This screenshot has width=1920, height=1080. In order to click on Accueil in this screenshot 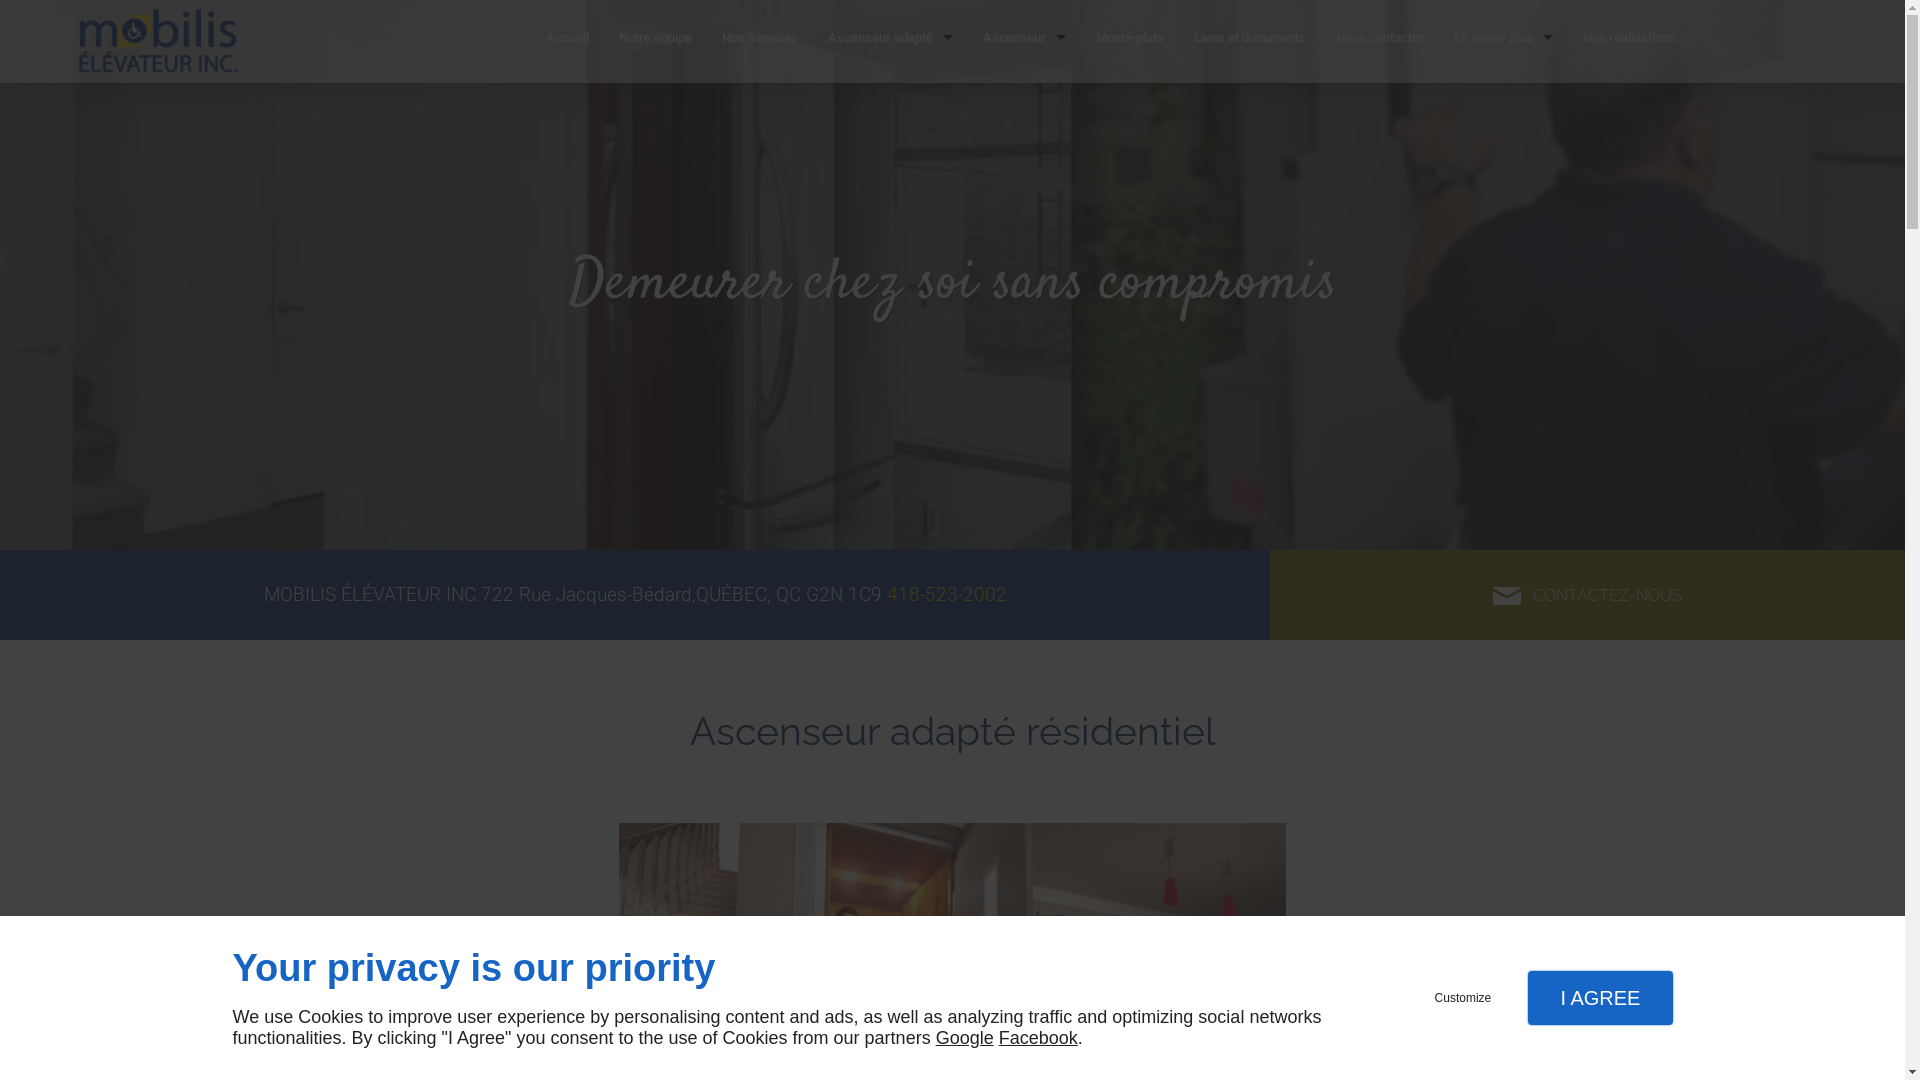, I will do `click(568, 42)`.